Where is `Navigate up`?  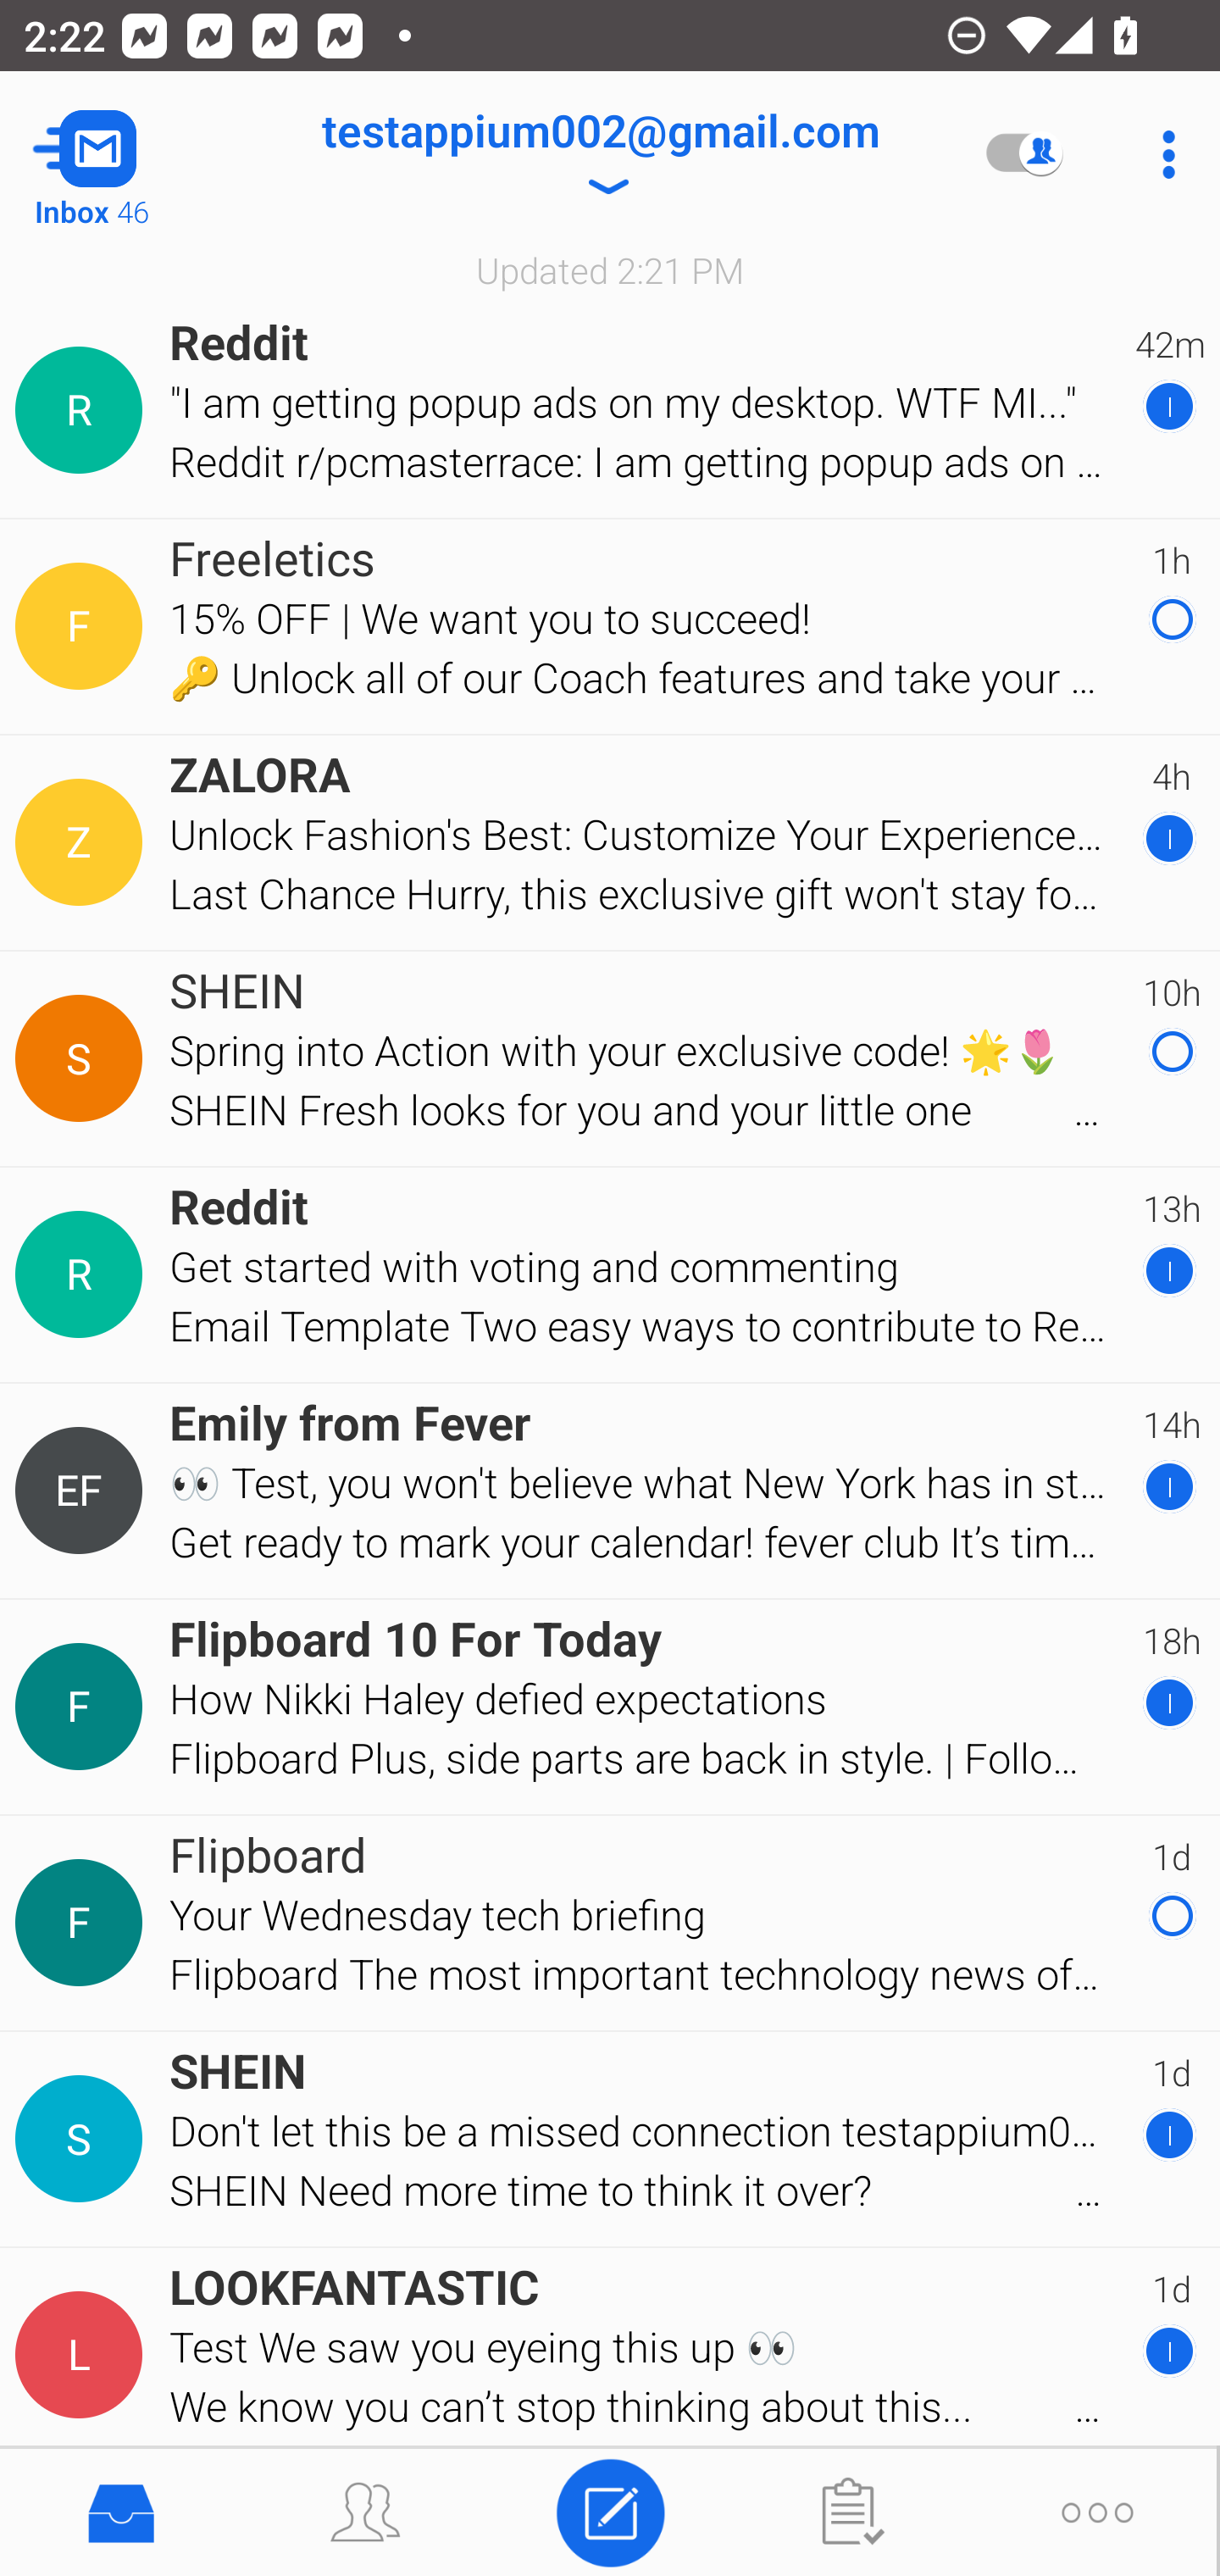 Navigate up is located at coordinates (134, 154).